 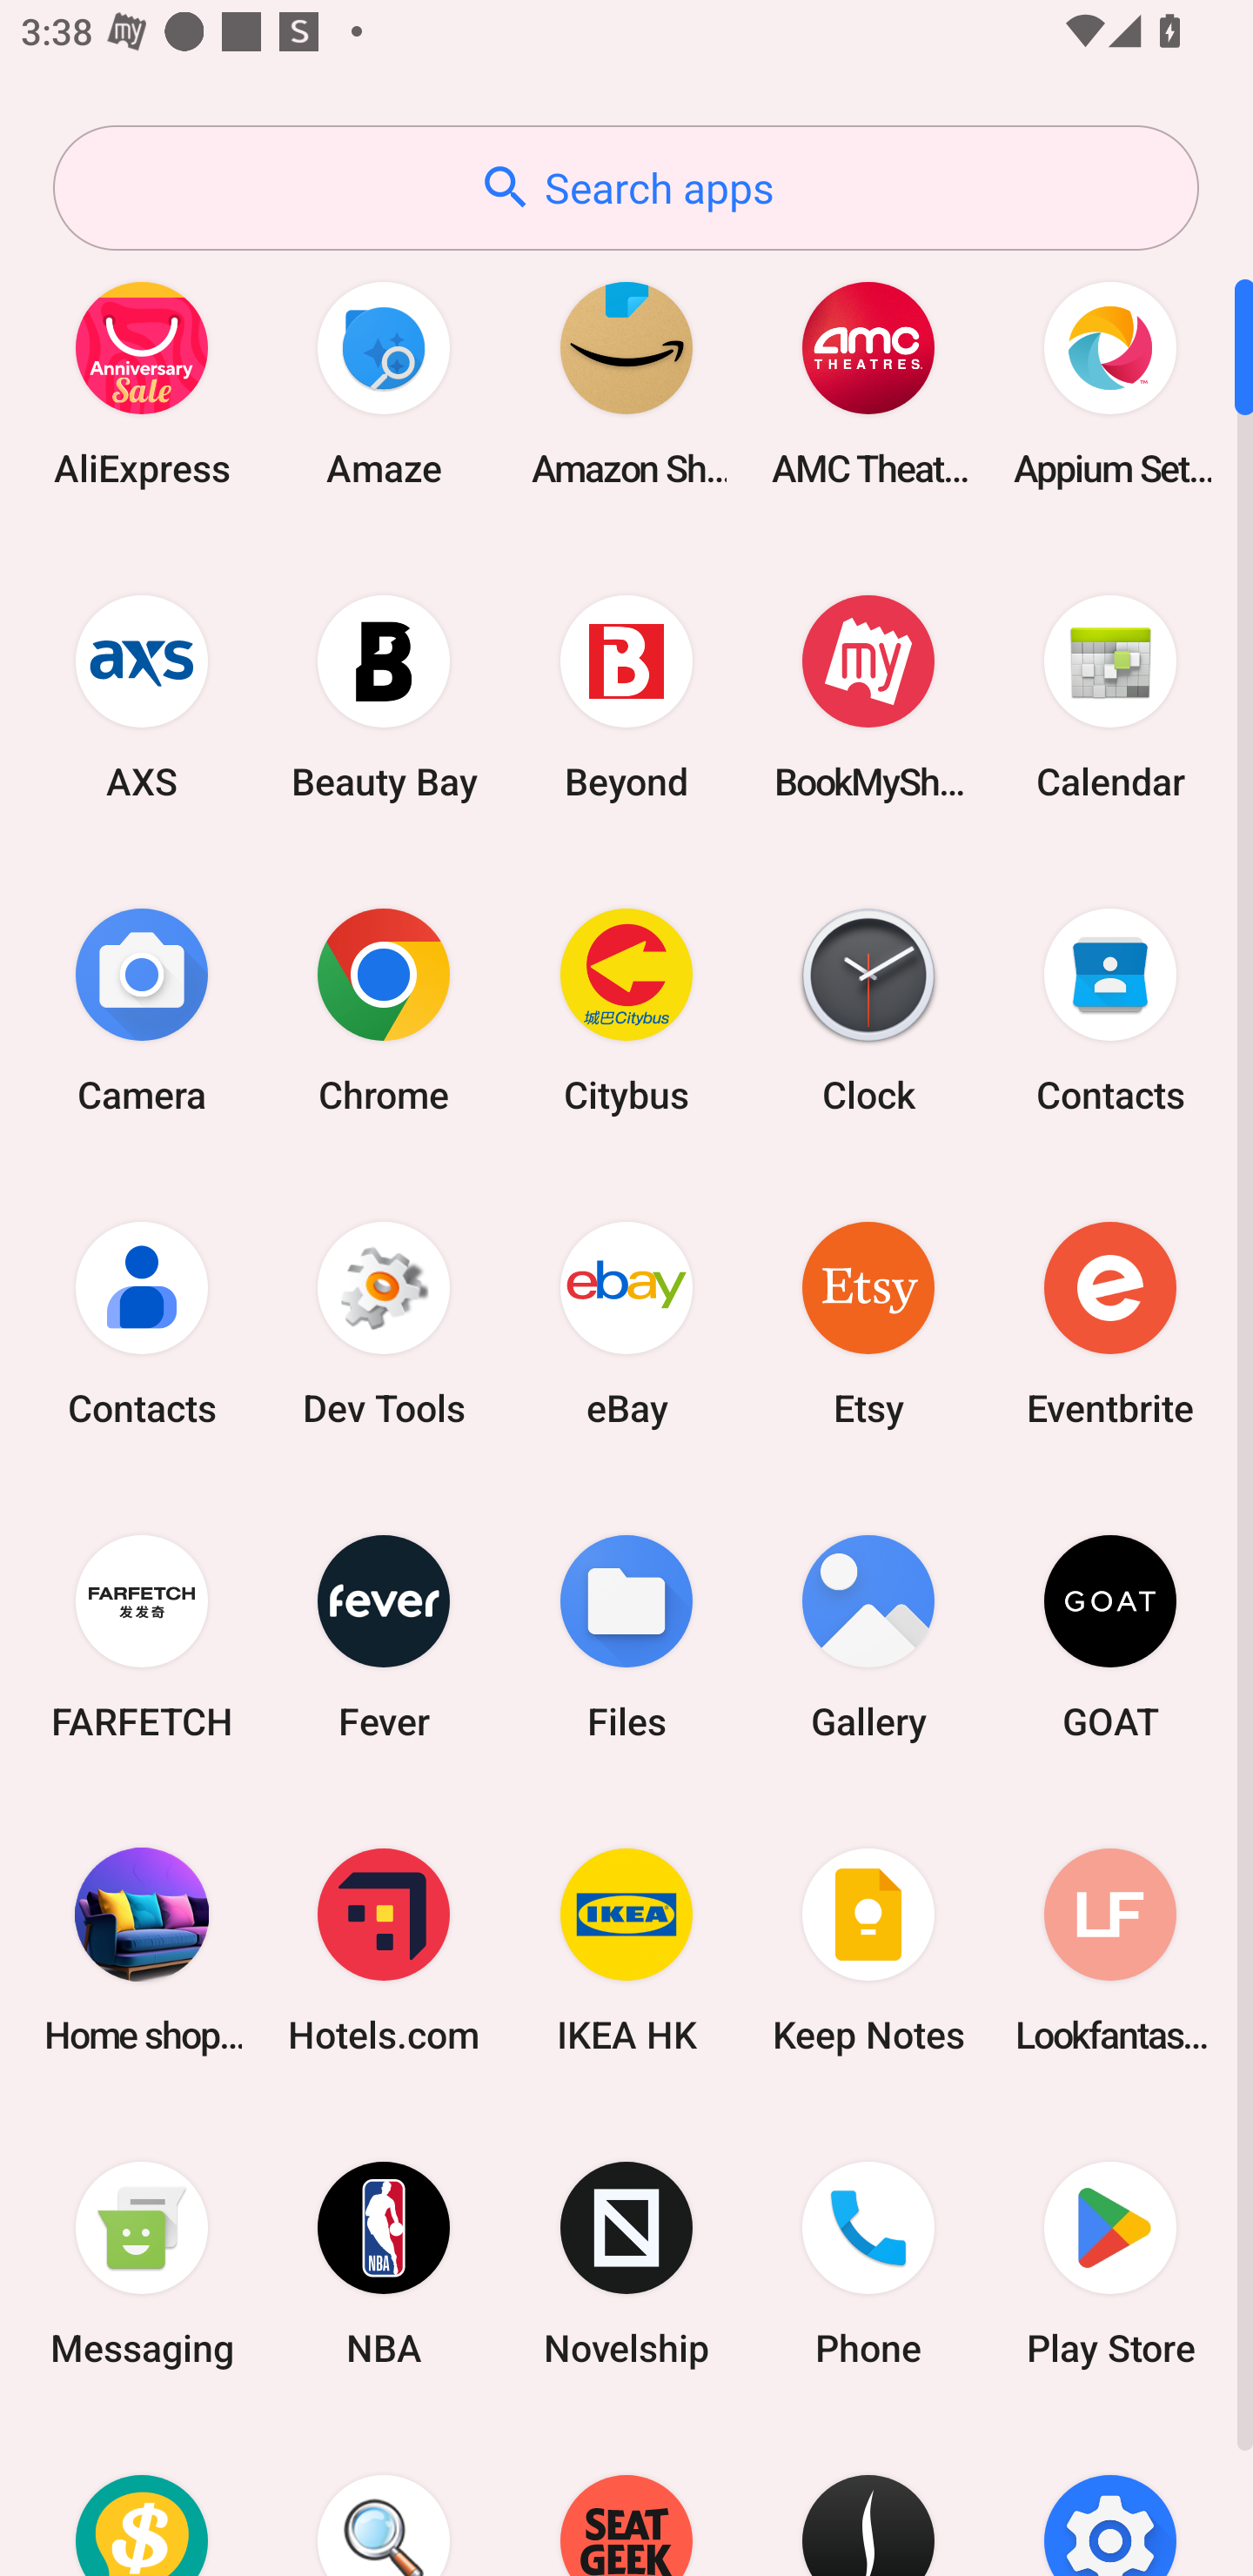 I want to click on IKEA HK, so click(x=626, y=1949).